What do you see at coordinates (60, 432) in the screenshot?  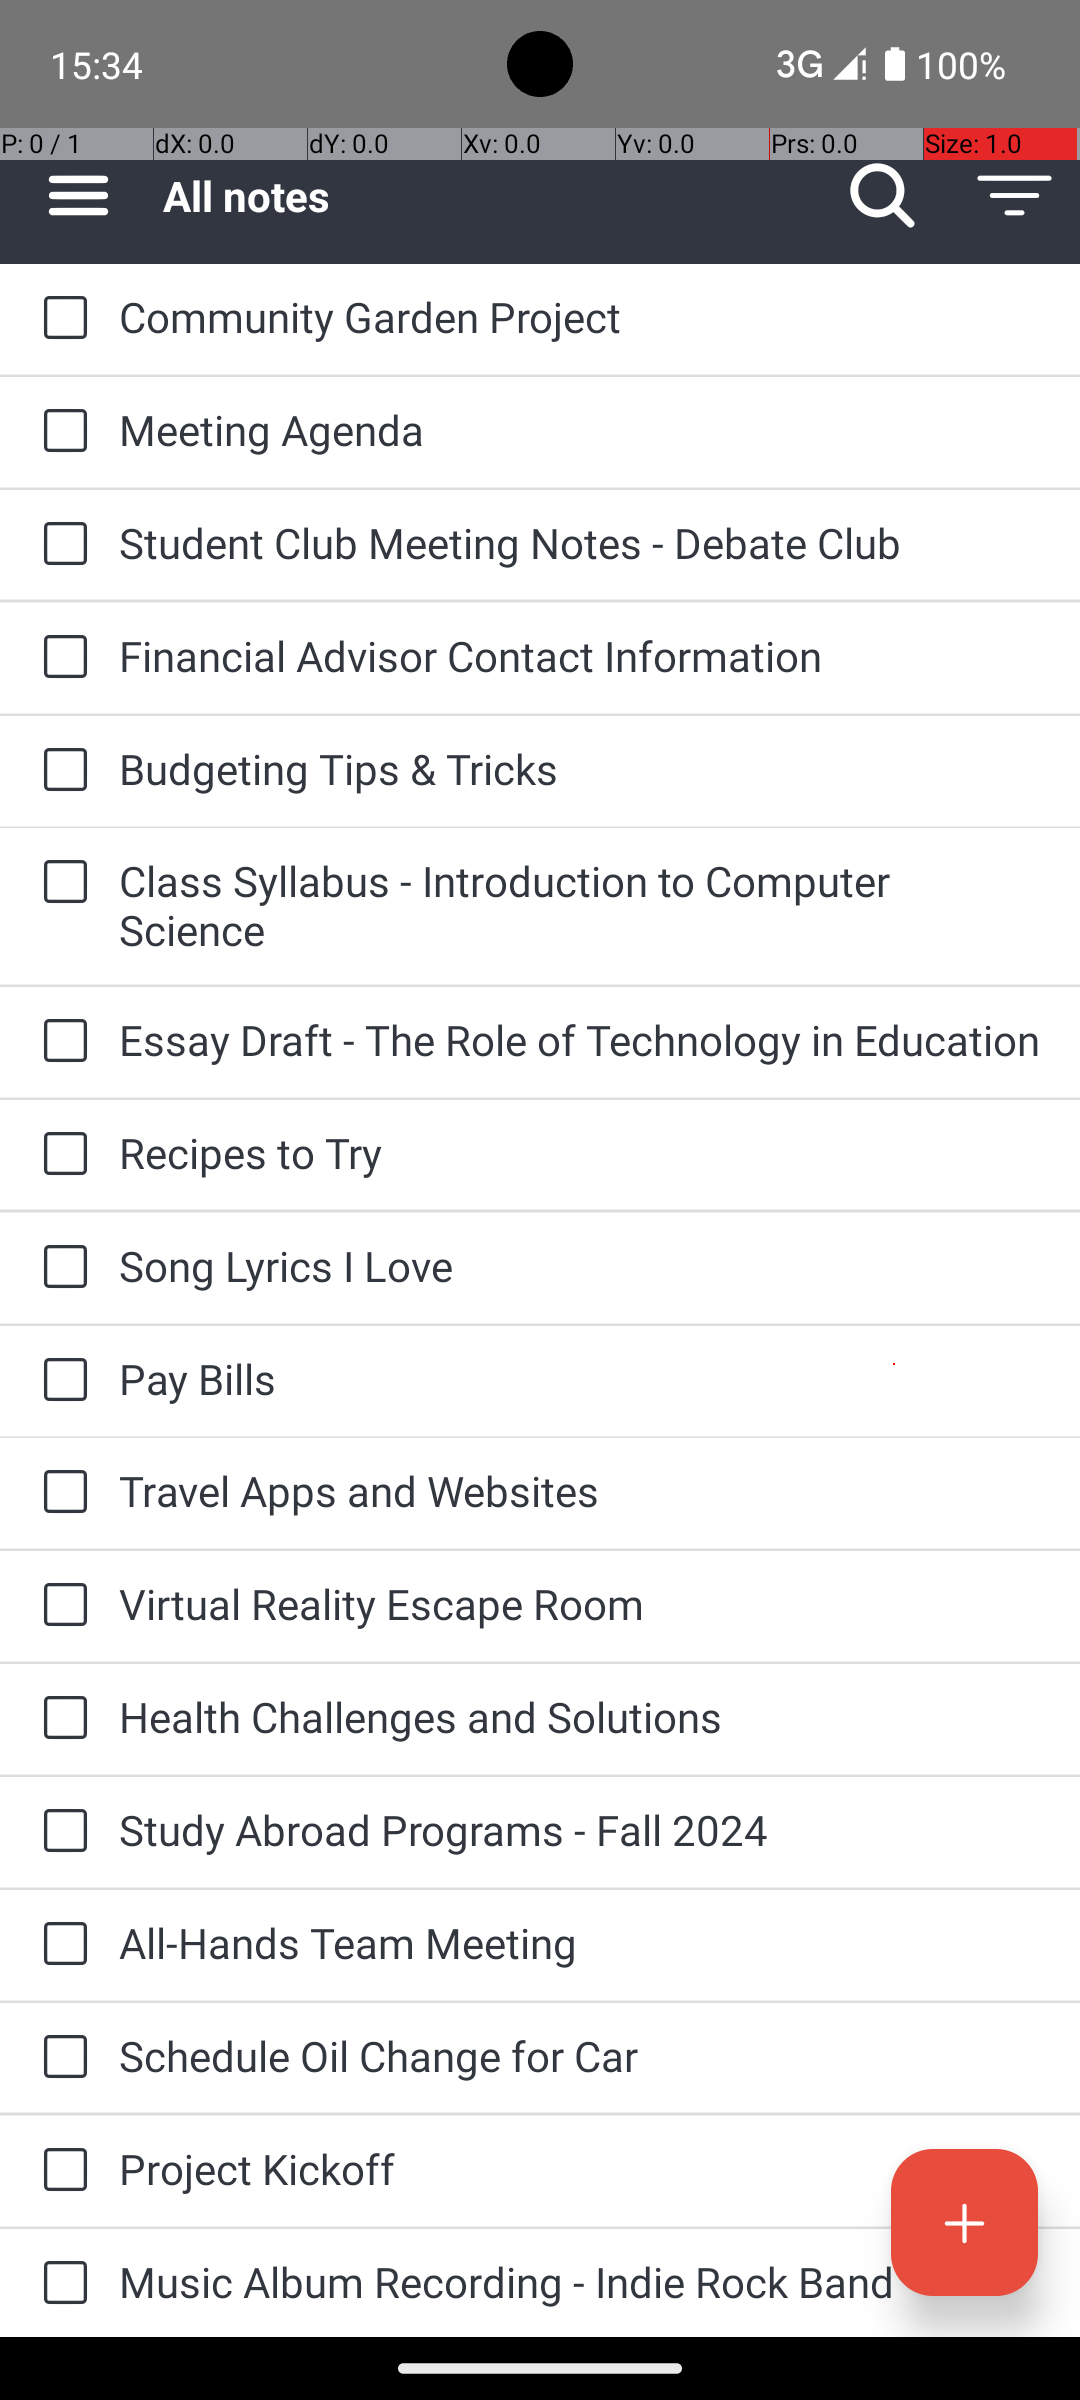 I see `to-do: Meeting Agenda` at bounding box center [60, 432].